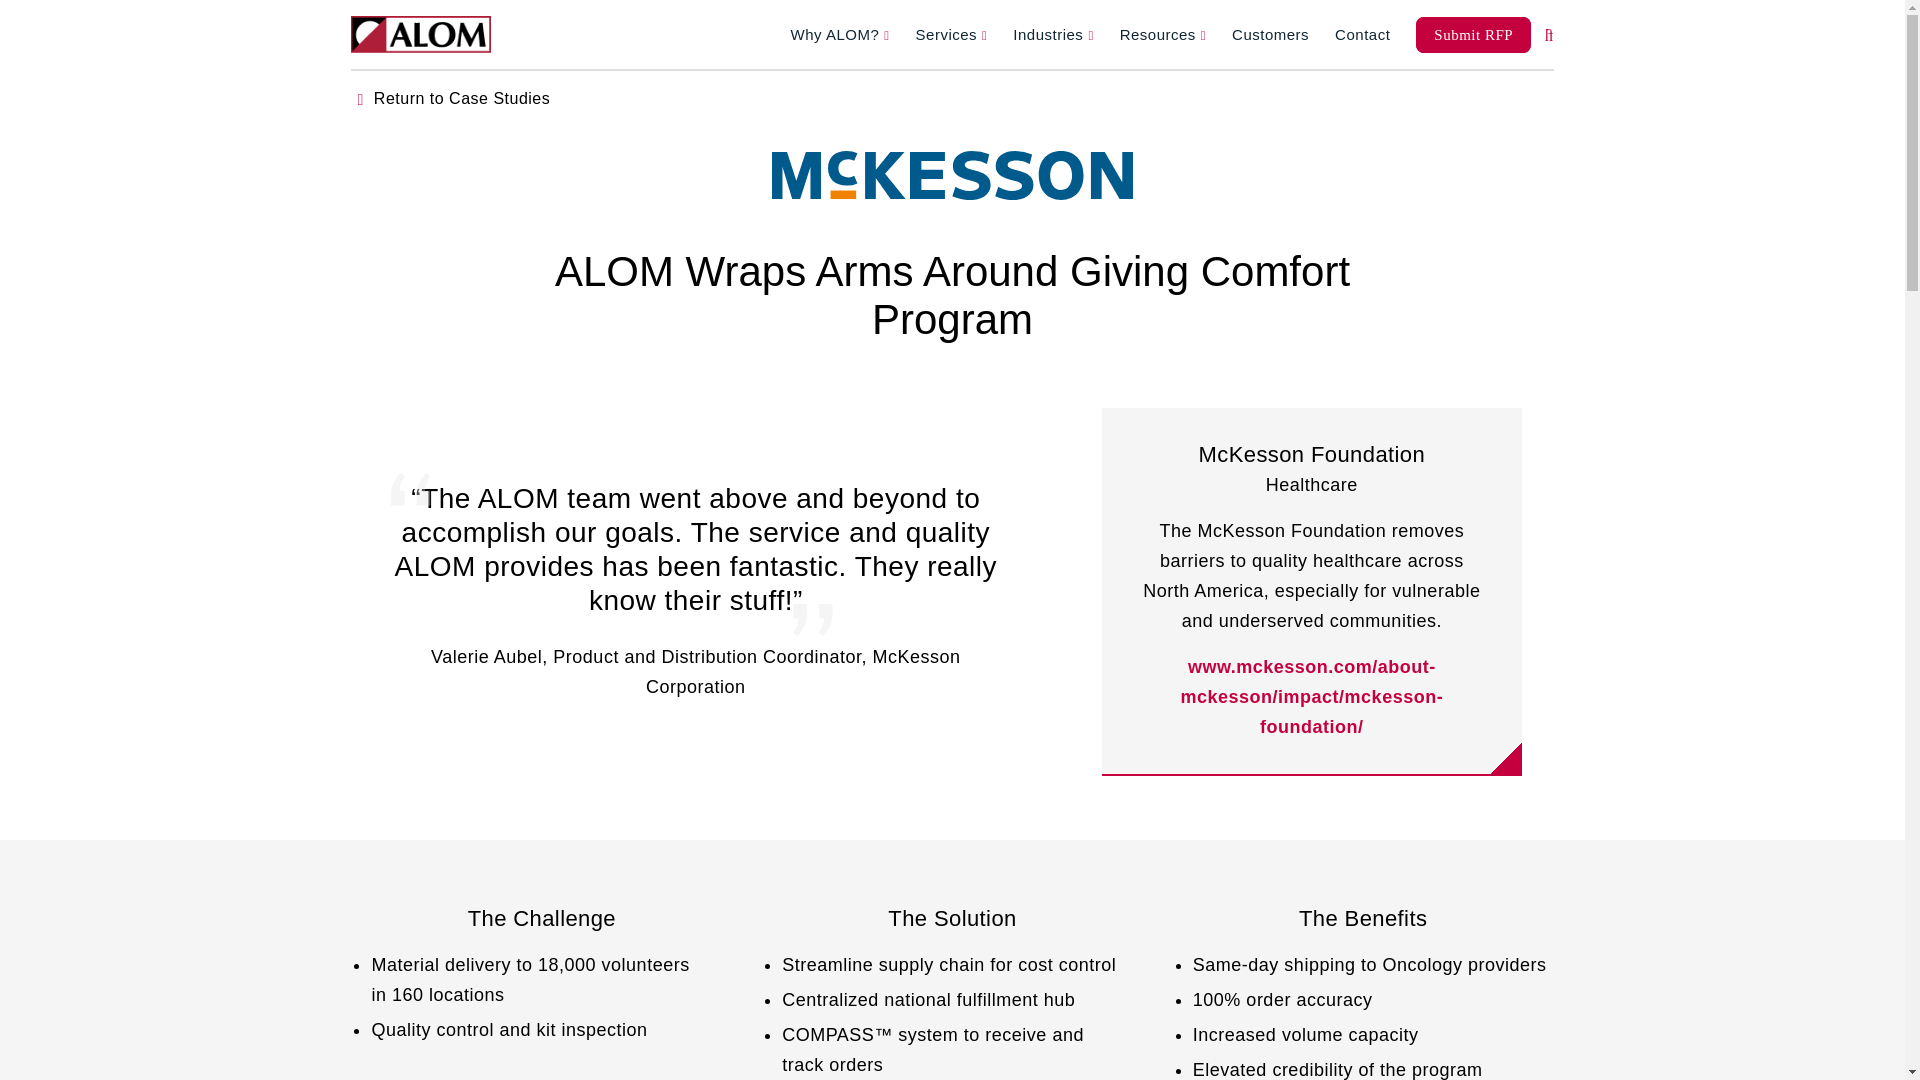 The image size is (1920, 1080). I want to click on Resources, so click(1162, 40).